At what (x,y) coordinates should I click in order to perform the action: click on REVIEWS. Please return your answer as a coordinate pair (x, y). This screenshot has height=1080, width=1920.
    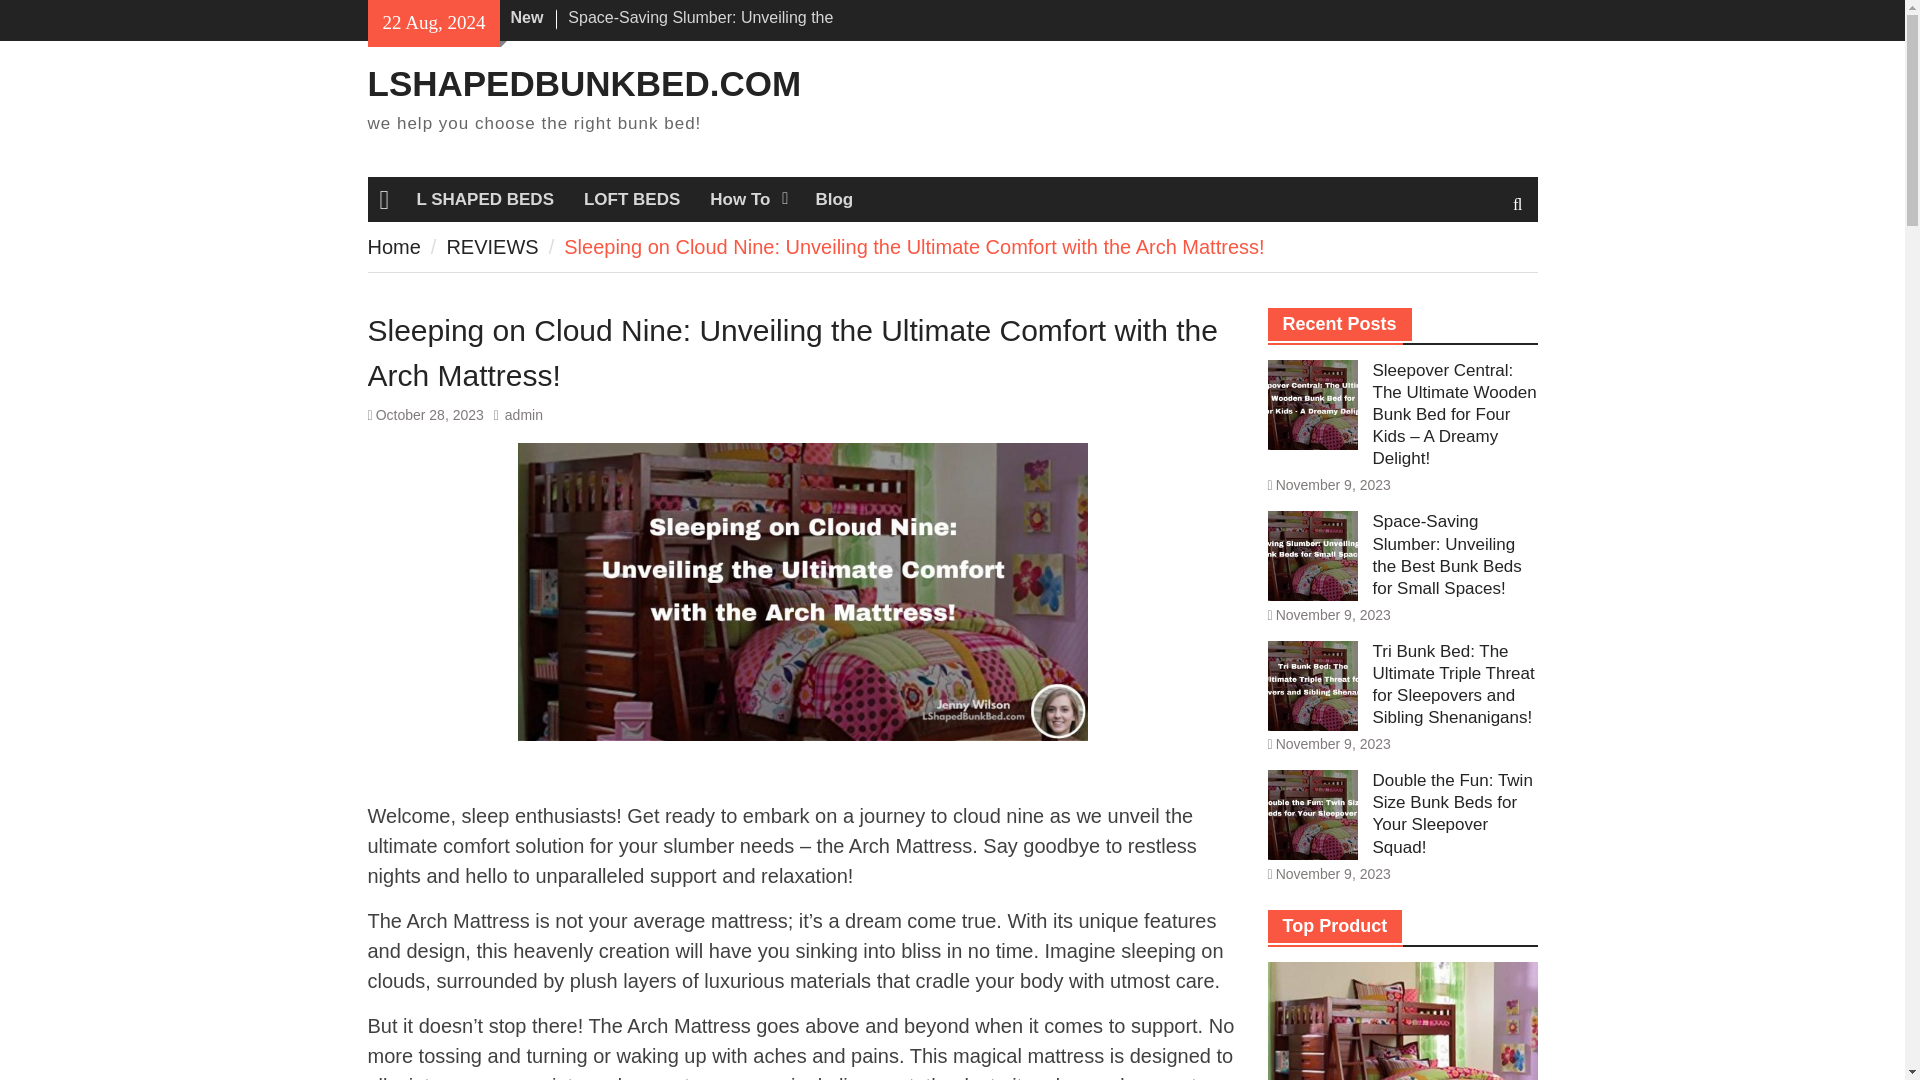
    Looking at the image, I should click on (491, 247).